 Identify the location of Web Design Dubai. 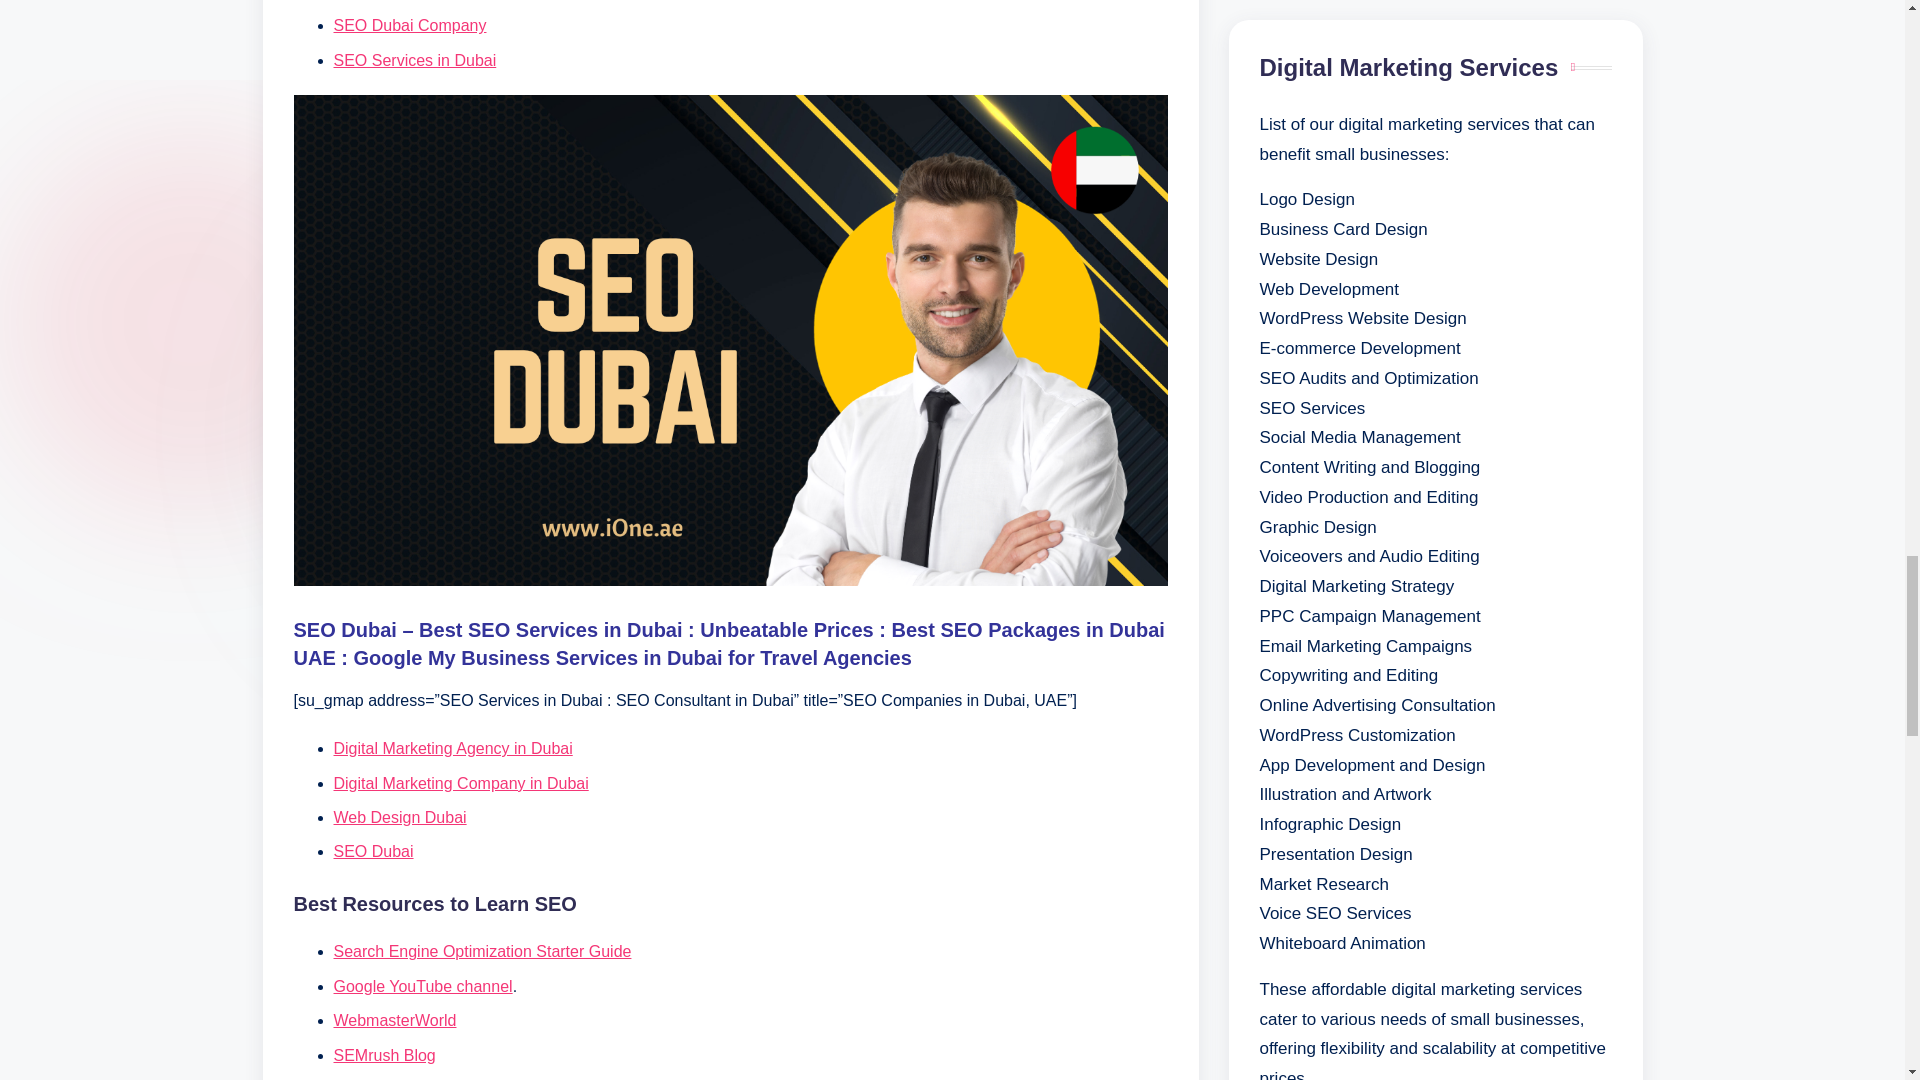
(400, 817).